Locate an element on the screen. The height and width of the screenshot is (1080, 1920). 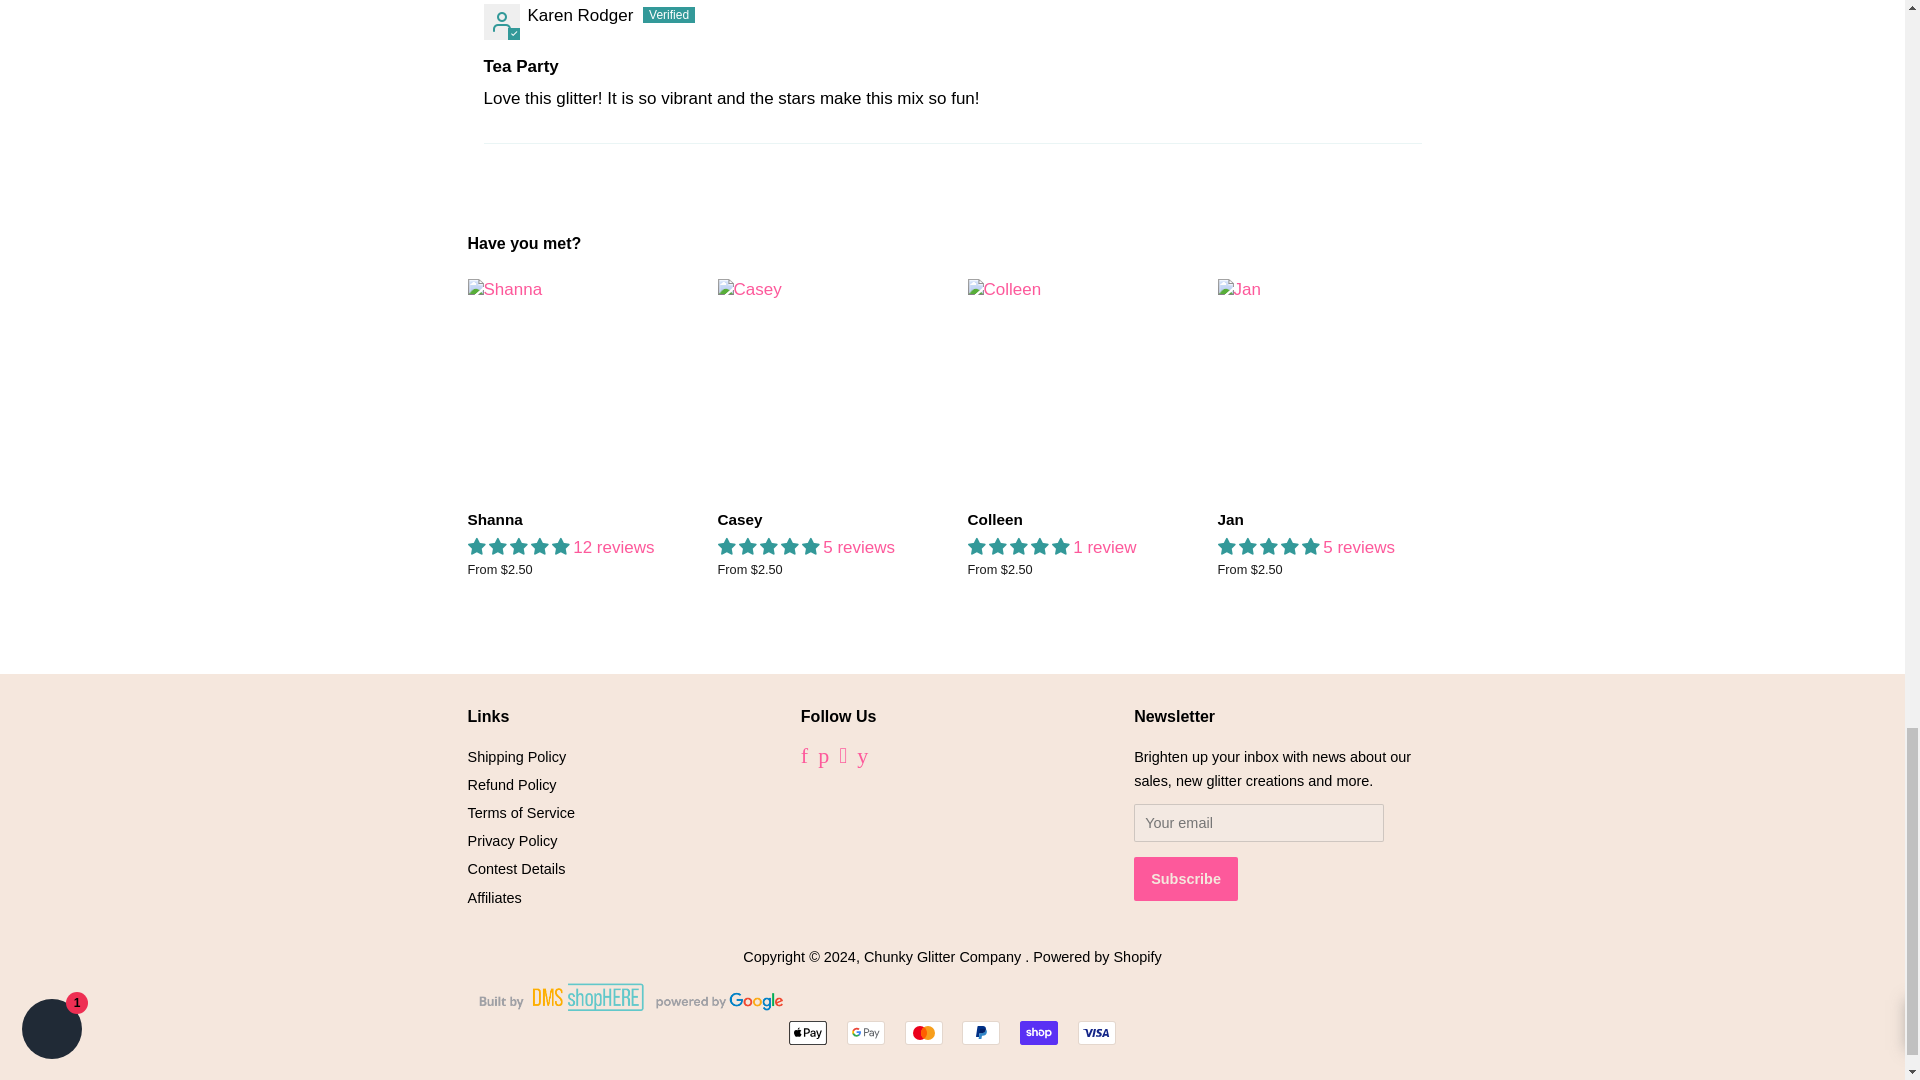
Visa is located at coordinates (1096, 1032).